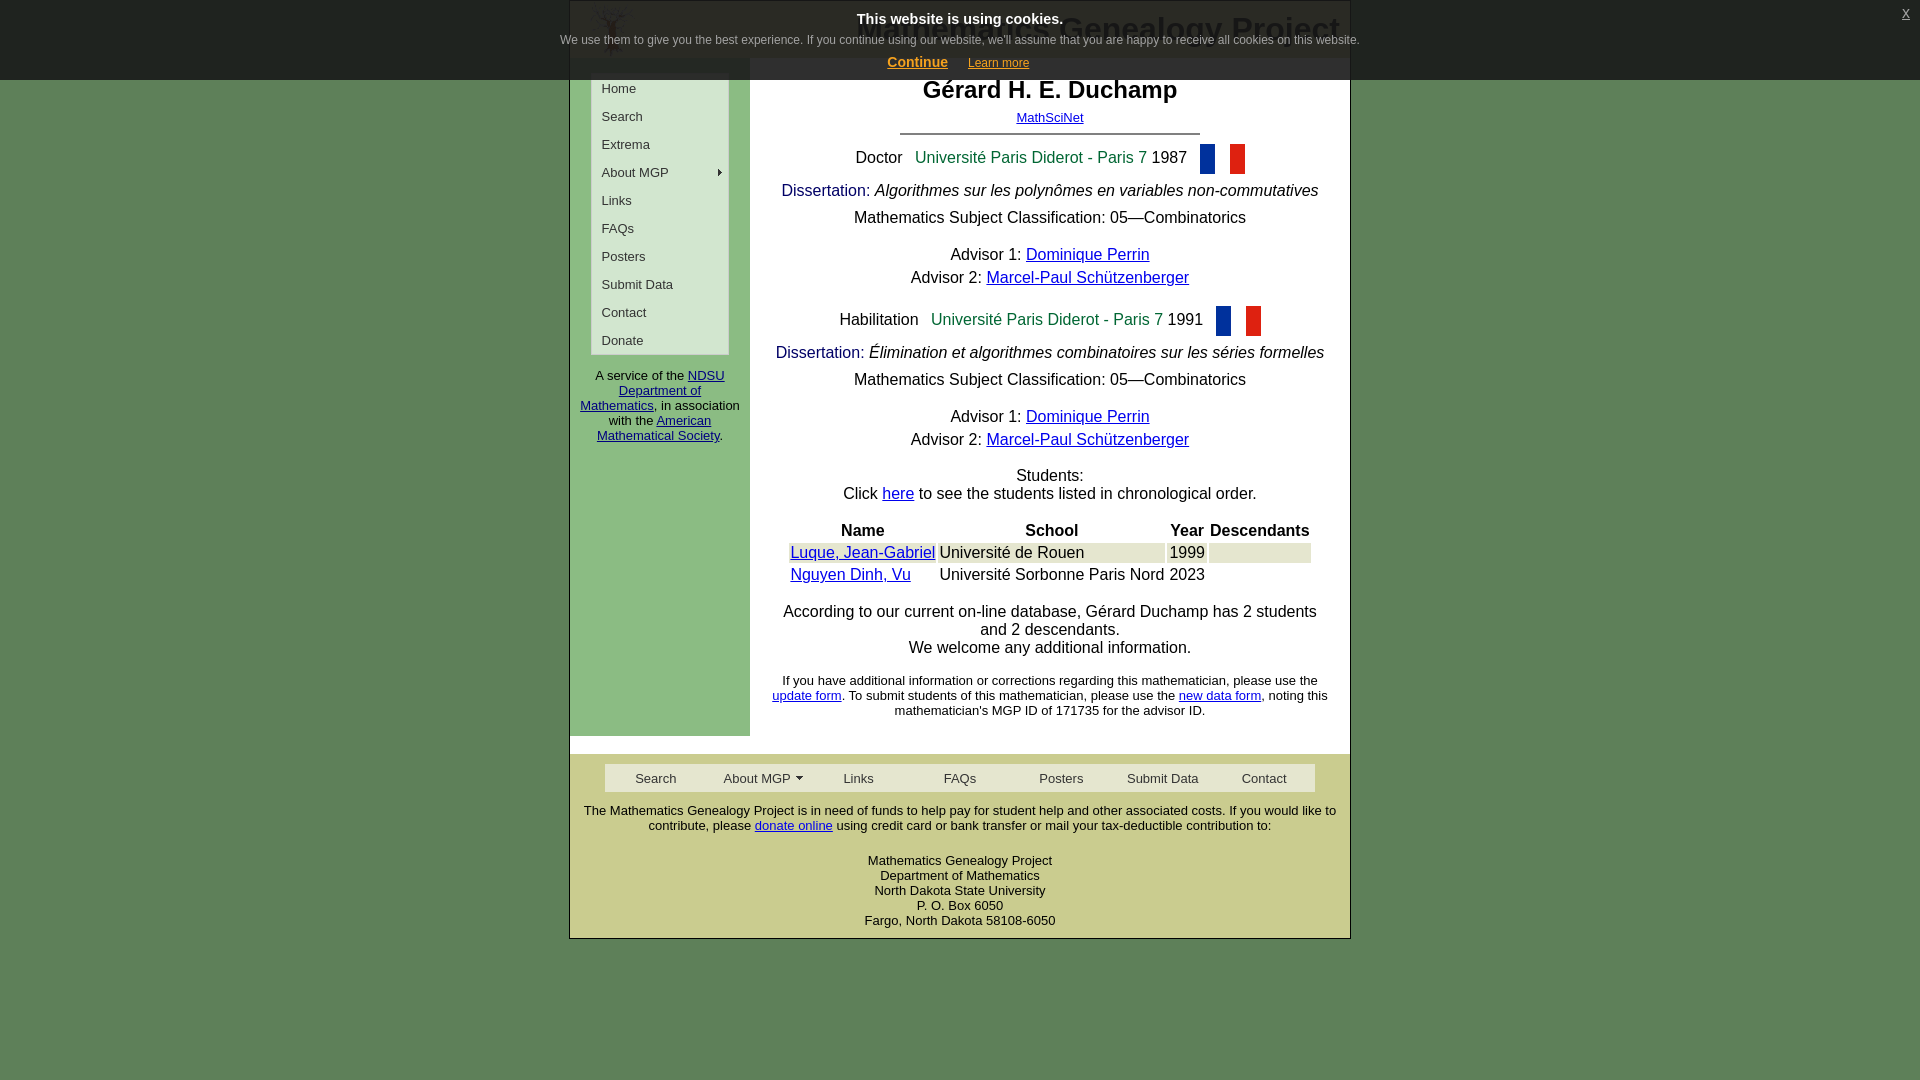 This screenshot has width=1920, height=1080. I want to click on Links, so click(660, 199).